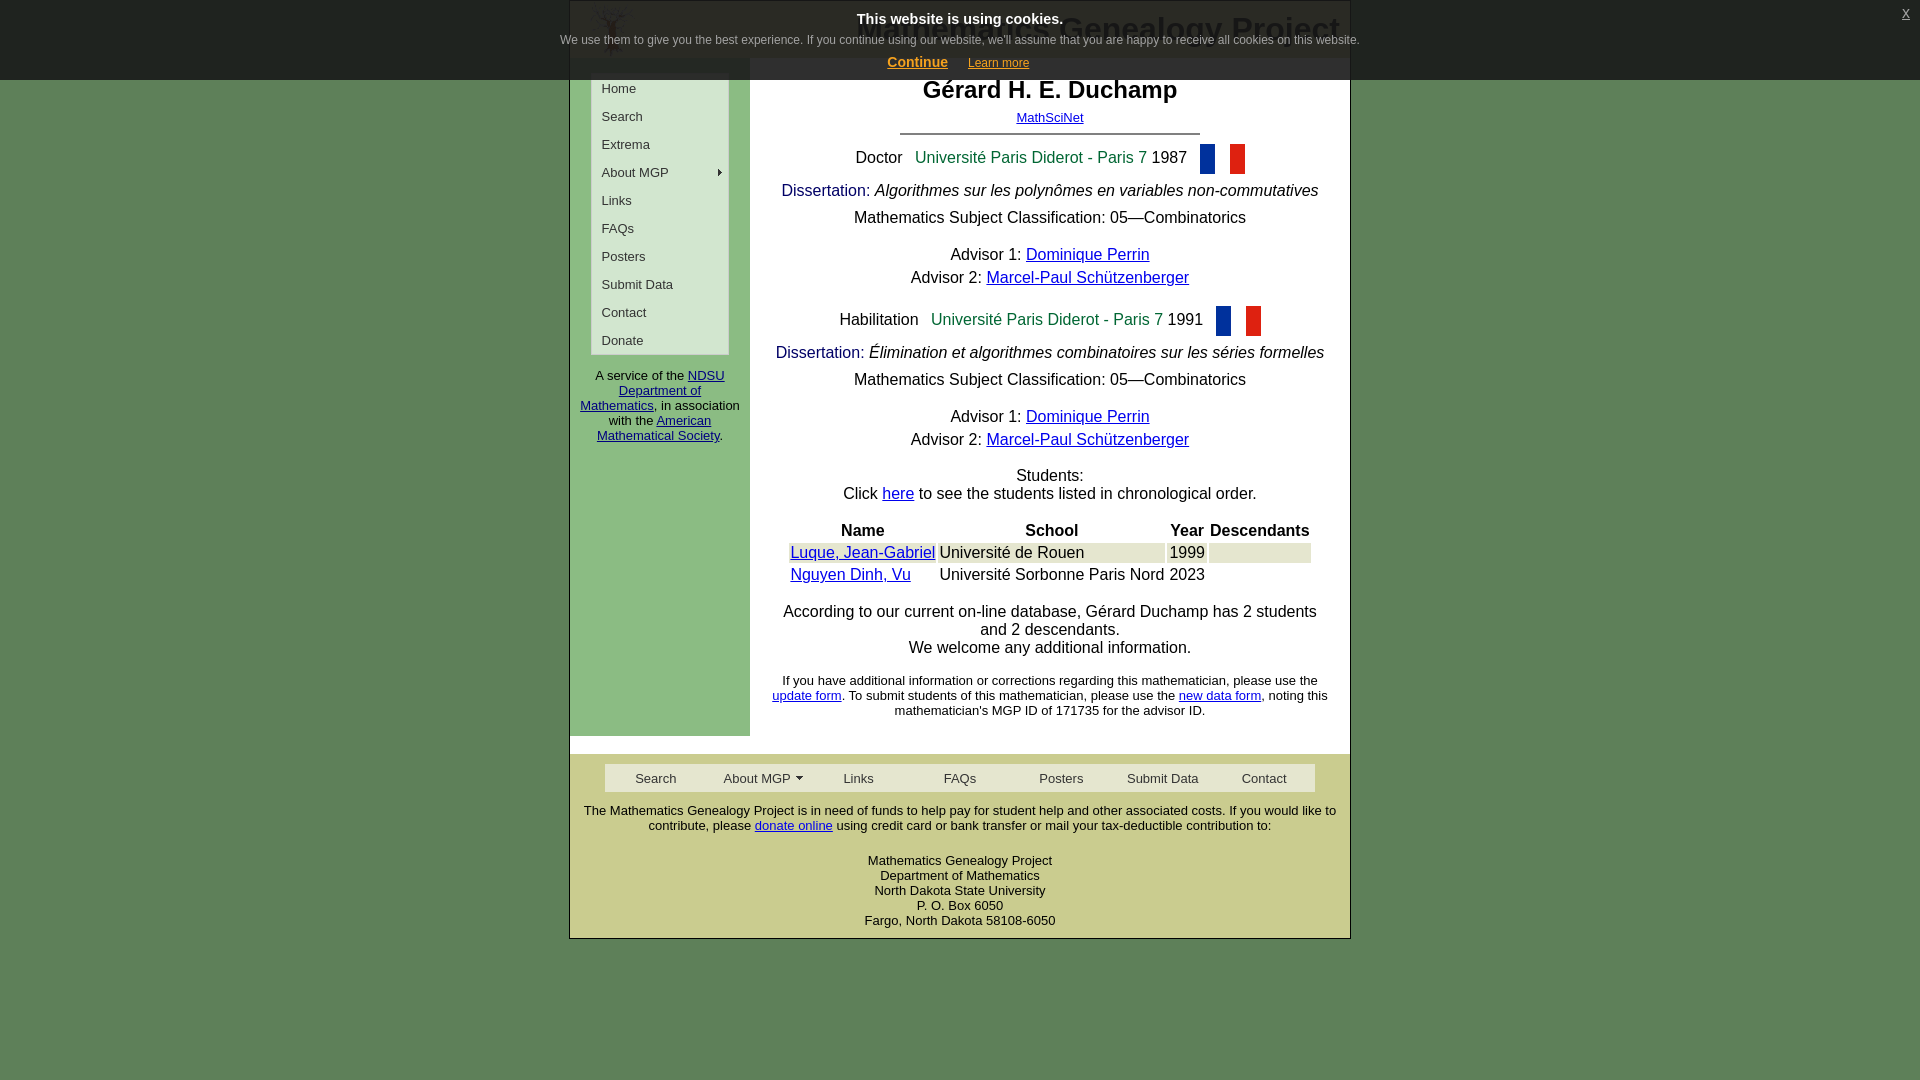 This screenshot has width=1920, height=1080. I want to click on Links, so click(660, 199).